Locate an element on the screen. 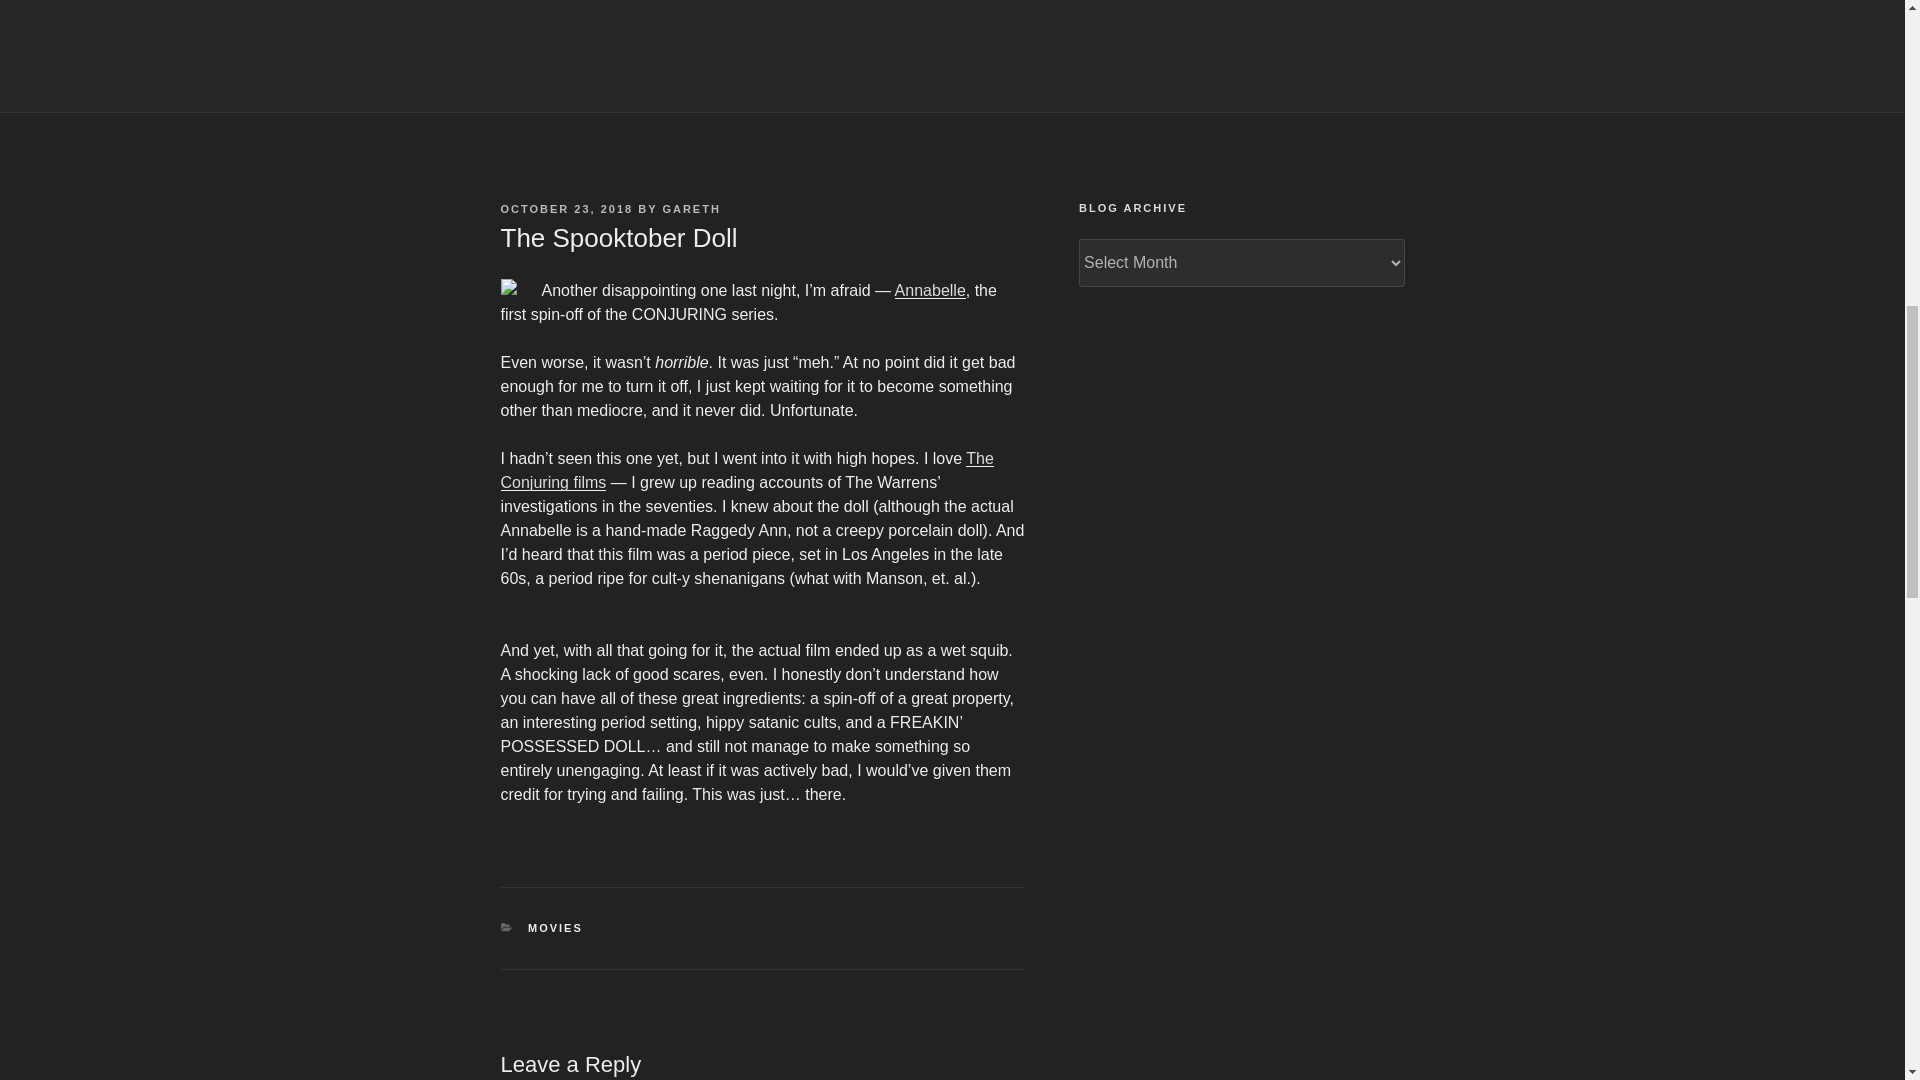 The height and width of the screenshot is (1080, 1920). The Conjuring films is located at coordinates (746, 470).